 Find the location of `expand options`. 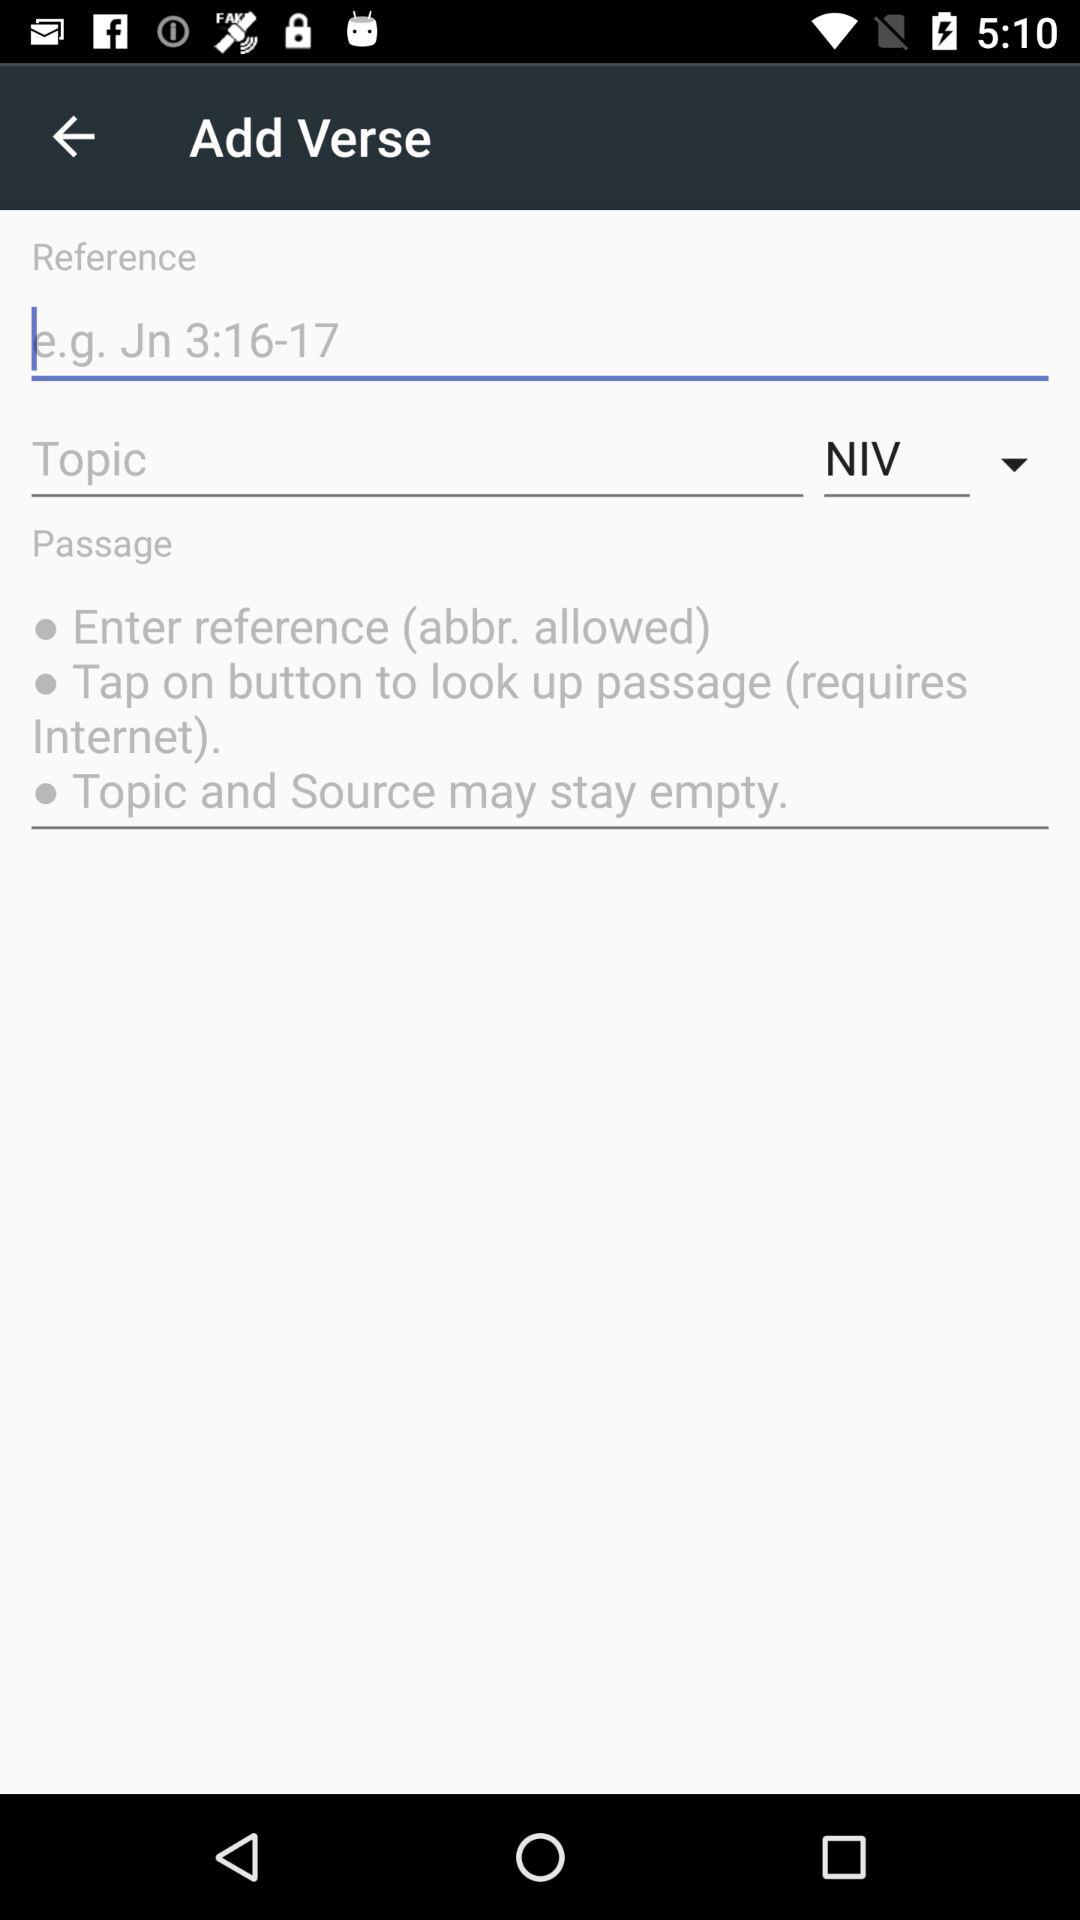

expand options is located at coordinates (1020, 458).